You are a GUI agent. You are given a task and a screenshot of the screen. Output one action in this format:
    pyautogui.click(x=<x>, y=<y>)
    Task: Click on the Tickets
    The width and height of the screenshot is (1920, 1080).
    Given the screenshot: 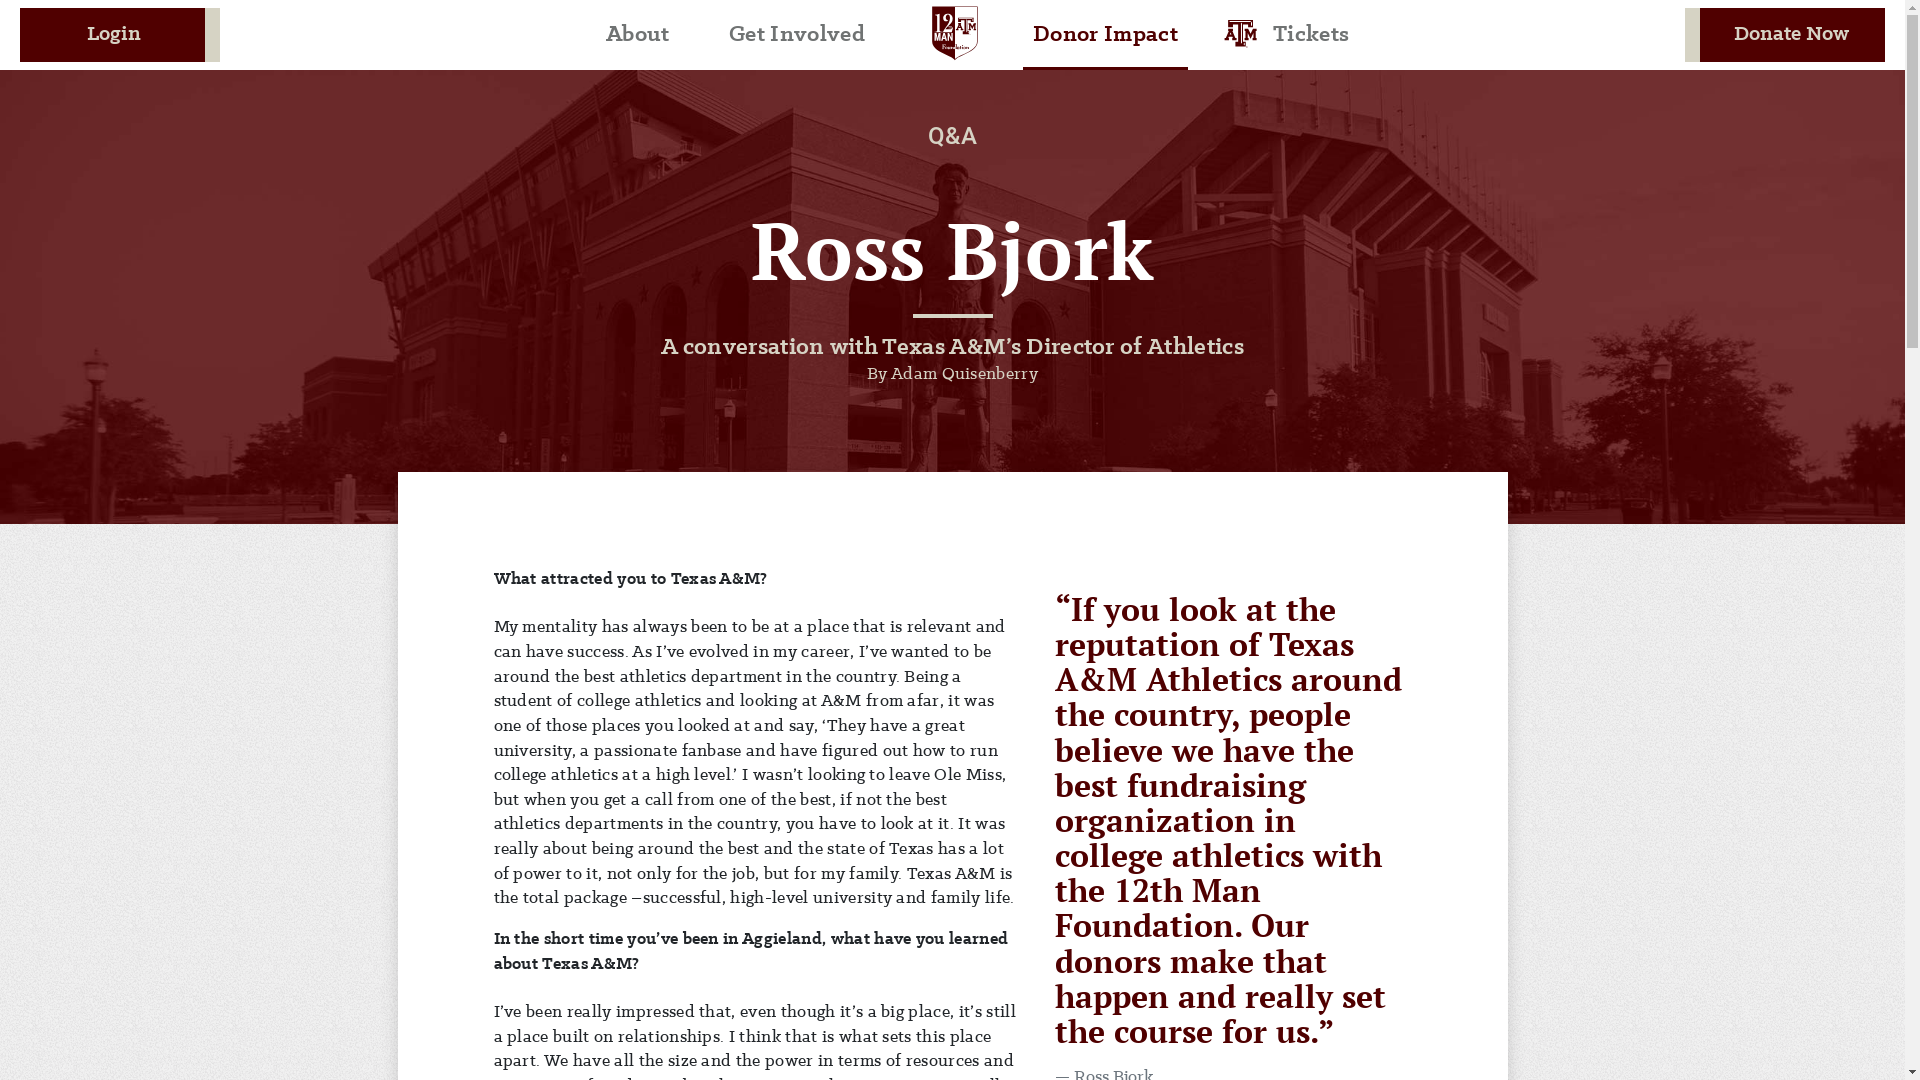 What is the action you would take?
    pyautogui.click(x=1311, y=35)
    